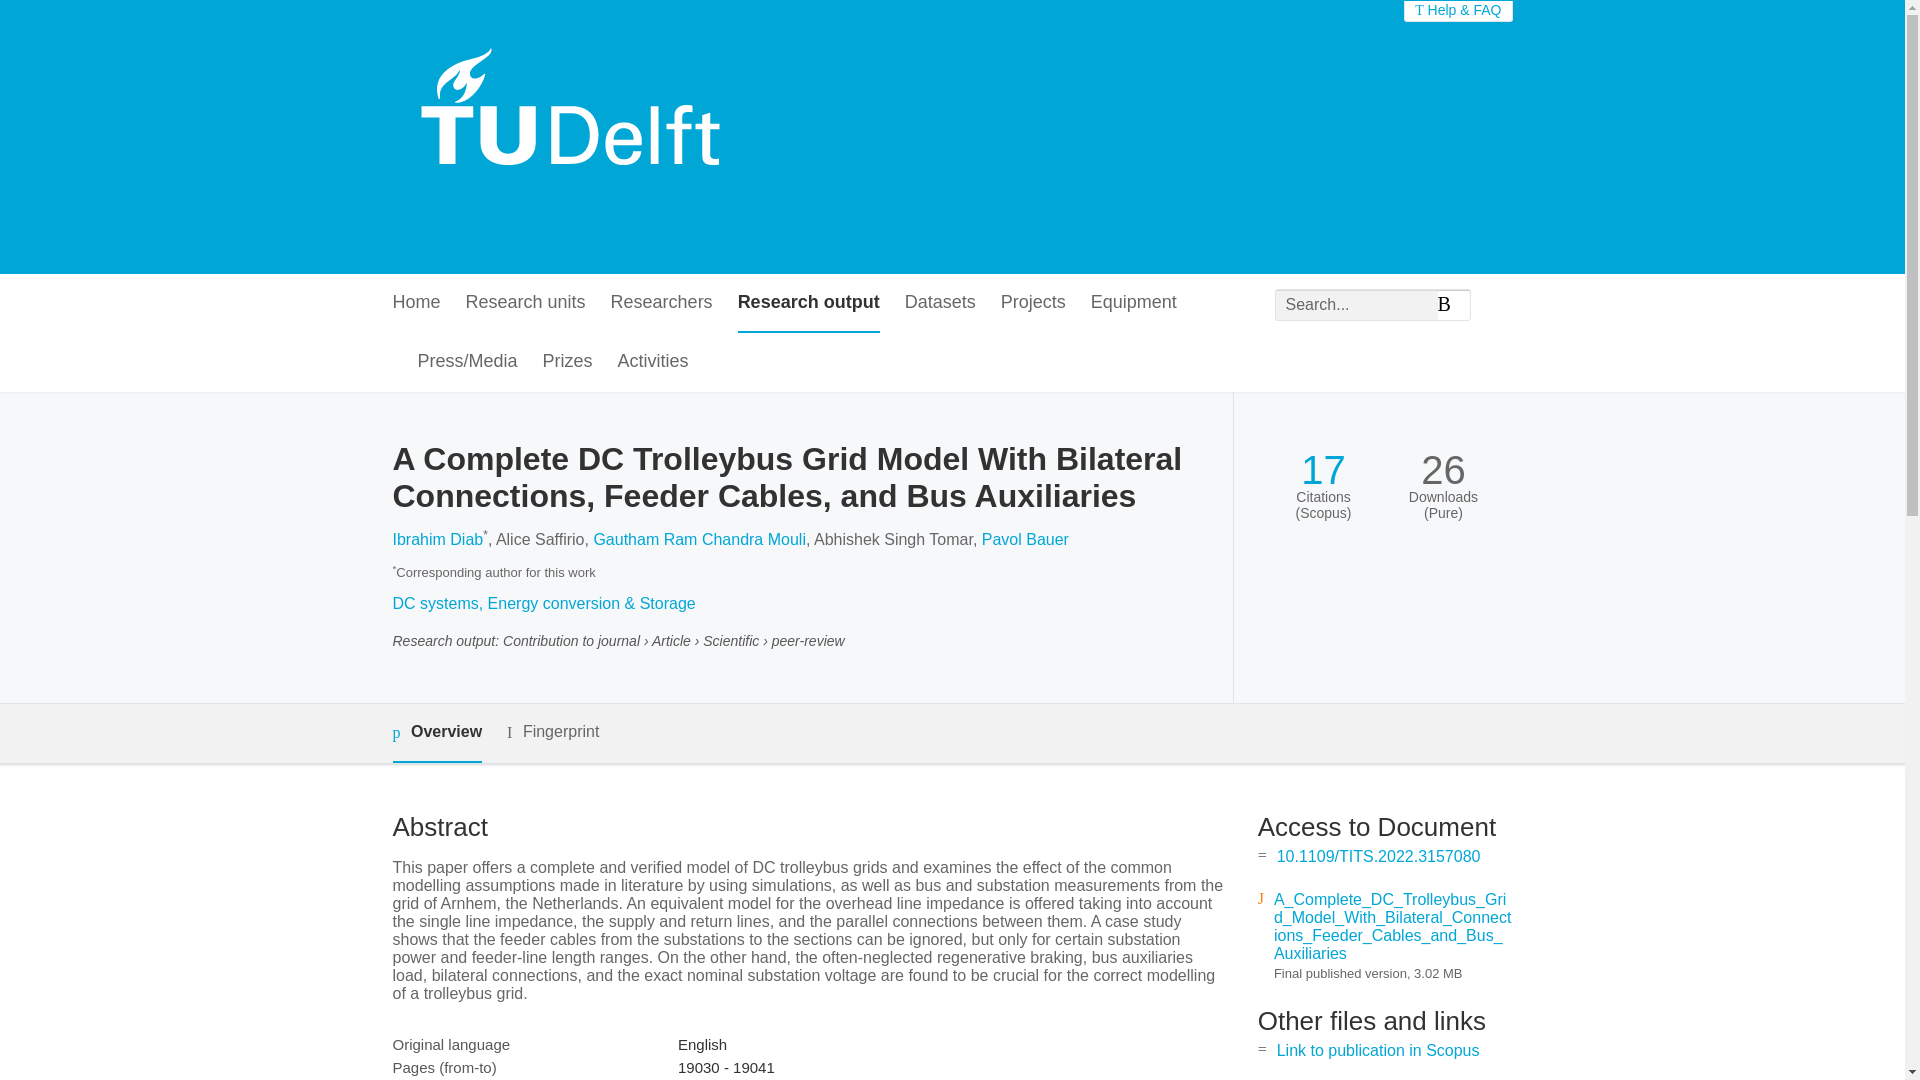  I want to click on Research units, so click(526, 303).